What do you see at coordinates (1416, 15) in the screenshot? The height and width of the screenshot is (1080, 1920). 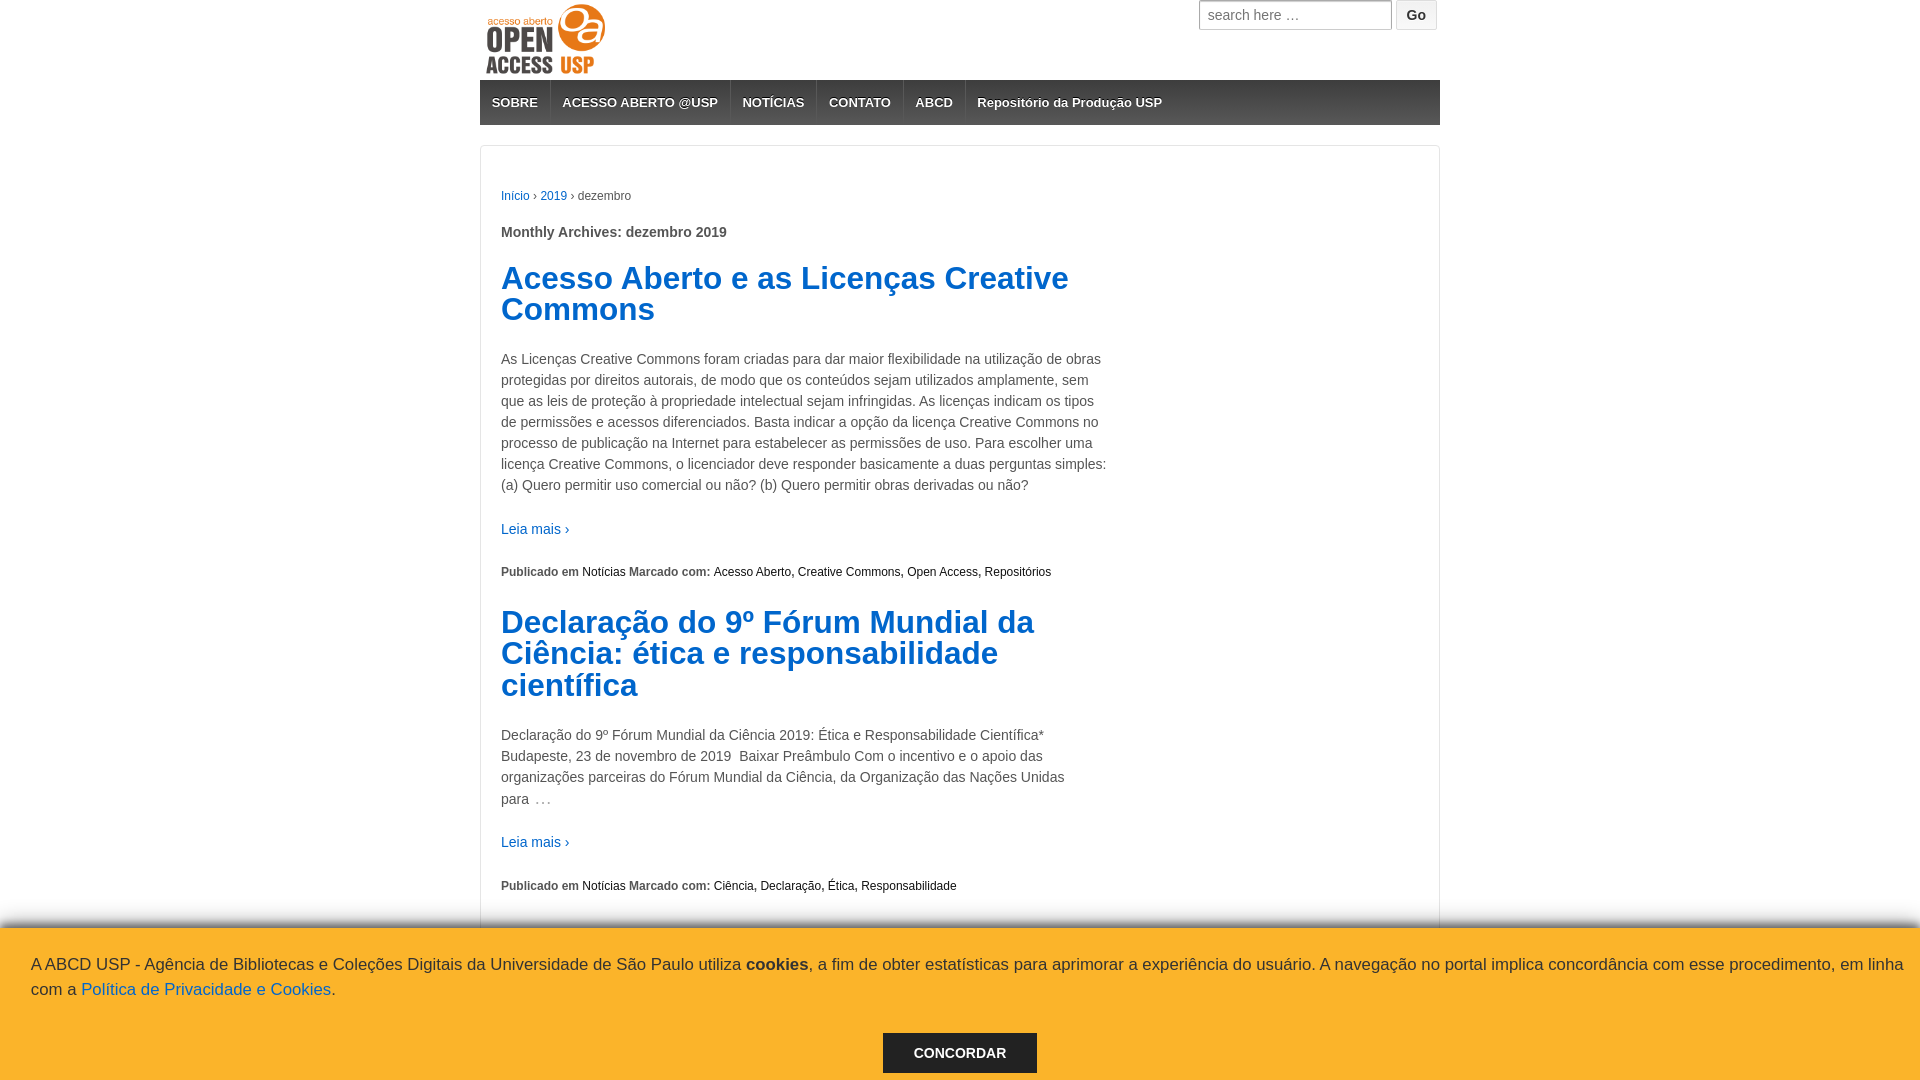 I see `Go` at bounding box center [1416, 15].